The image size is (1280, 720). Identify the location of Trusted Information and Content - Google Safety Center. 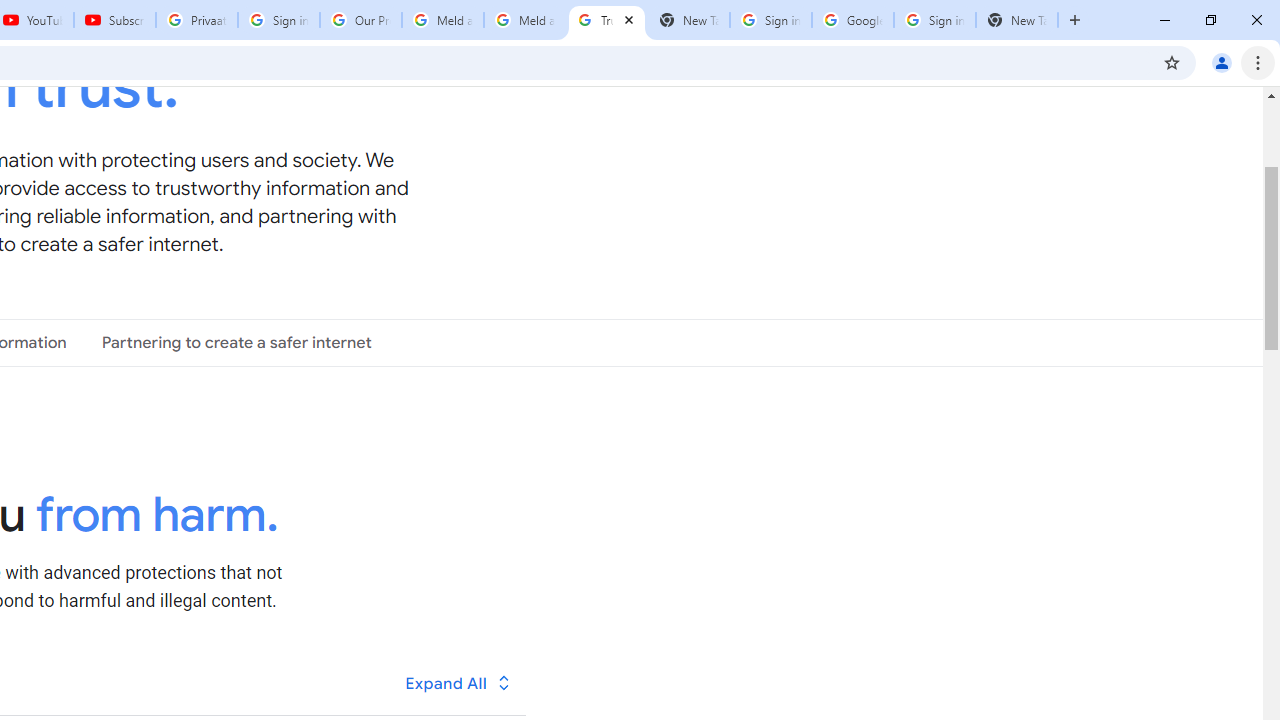
(606, 20).